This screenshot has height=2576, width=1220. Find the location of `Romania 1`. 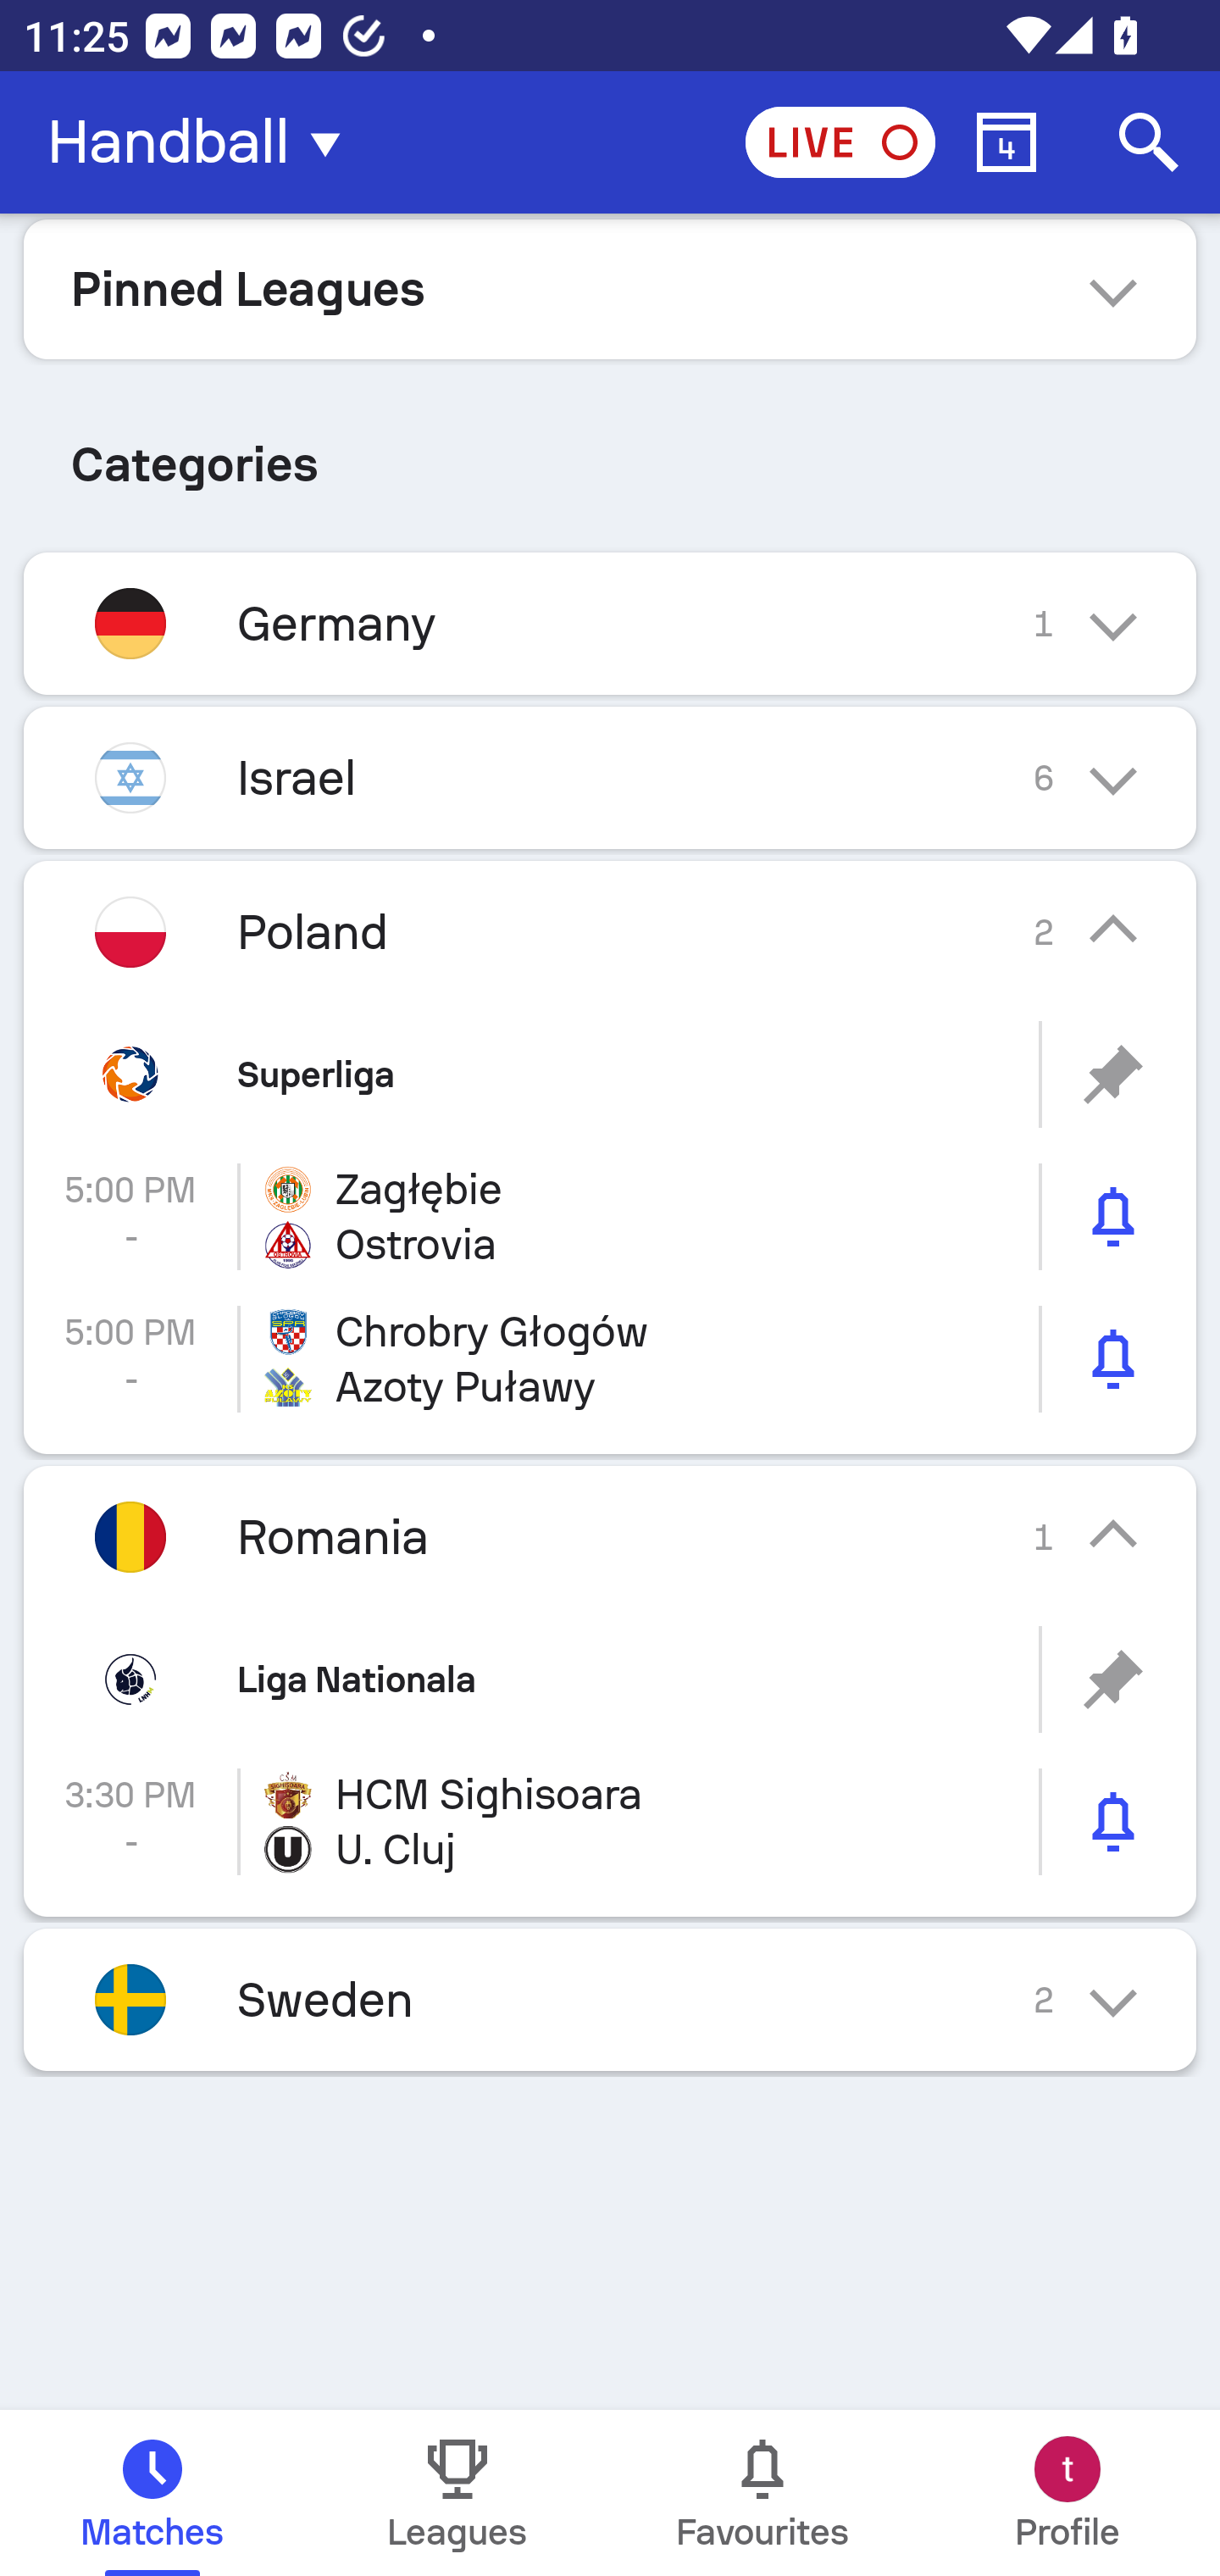

Romania 1 is located at coordinates (610, 1535).